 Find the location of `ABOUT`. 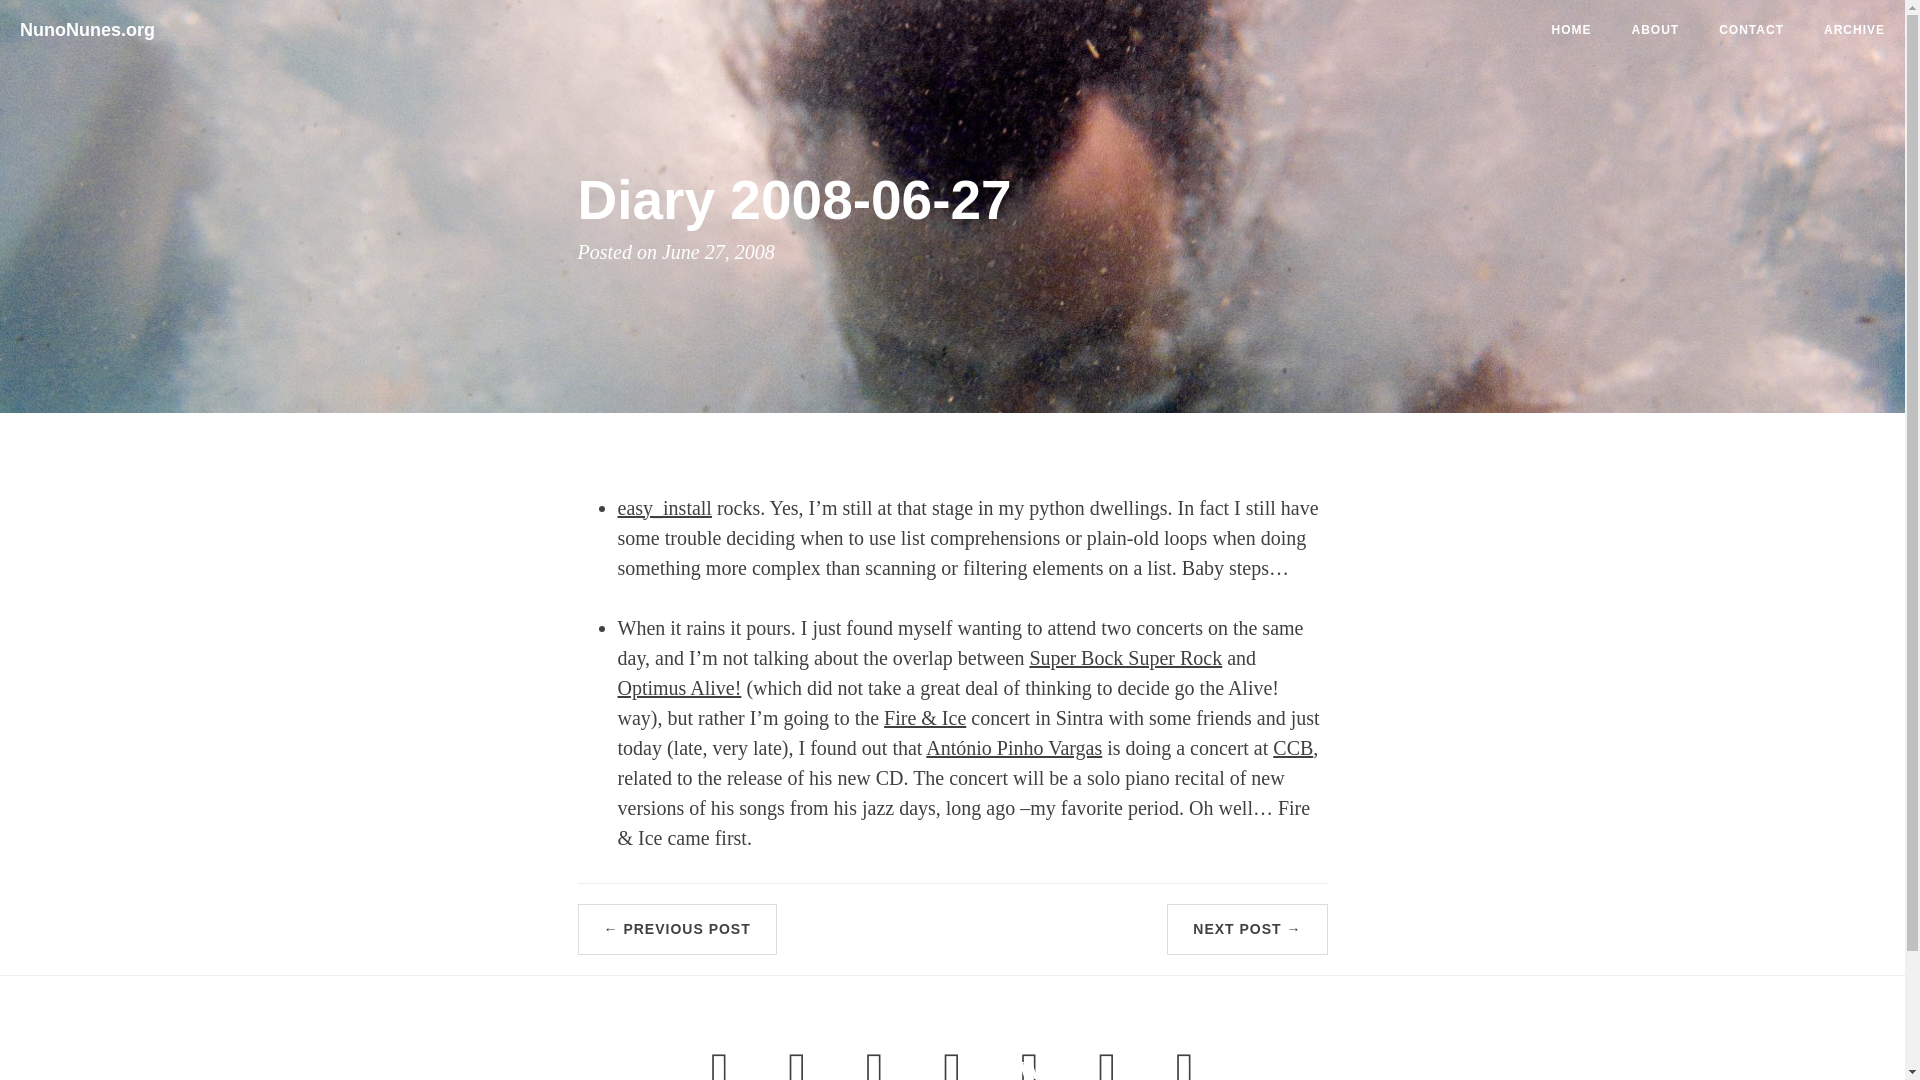

ABOUT is located at coordinates (1656, 30).